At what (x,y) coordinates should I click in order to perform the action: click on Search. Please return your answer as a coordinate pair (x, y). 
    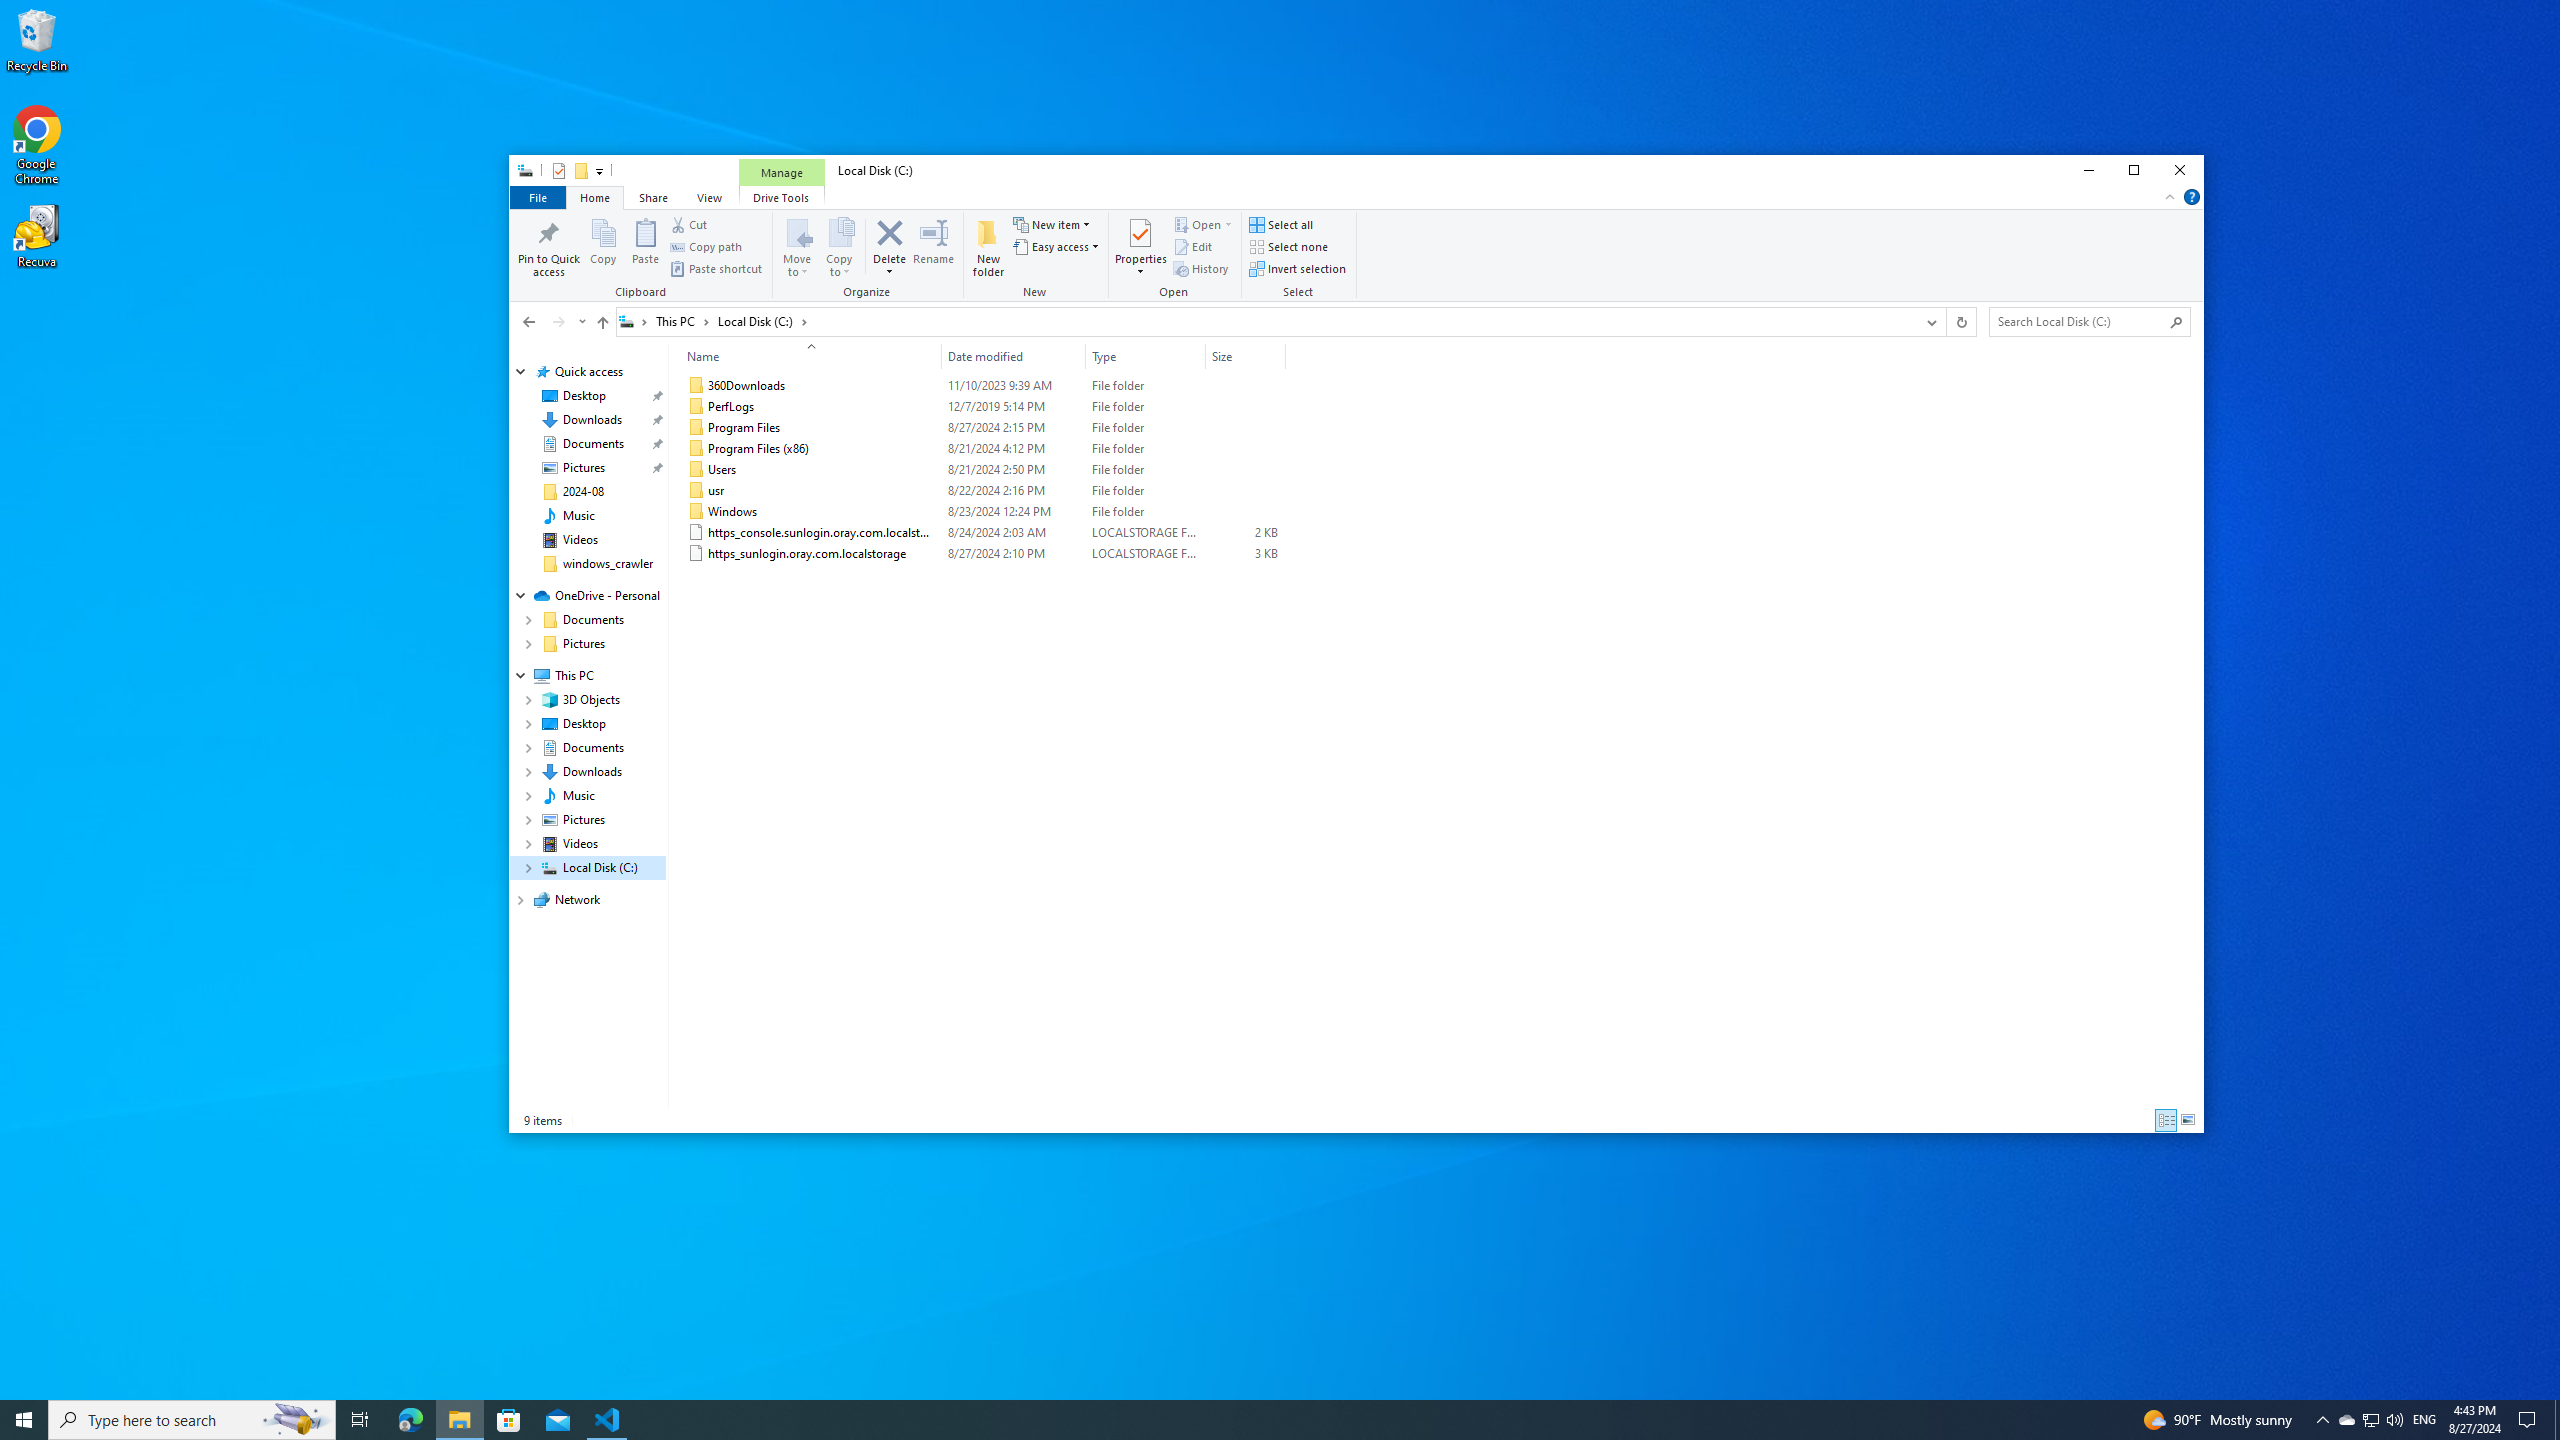
    Looking at the image, I should click on (2177, 322).